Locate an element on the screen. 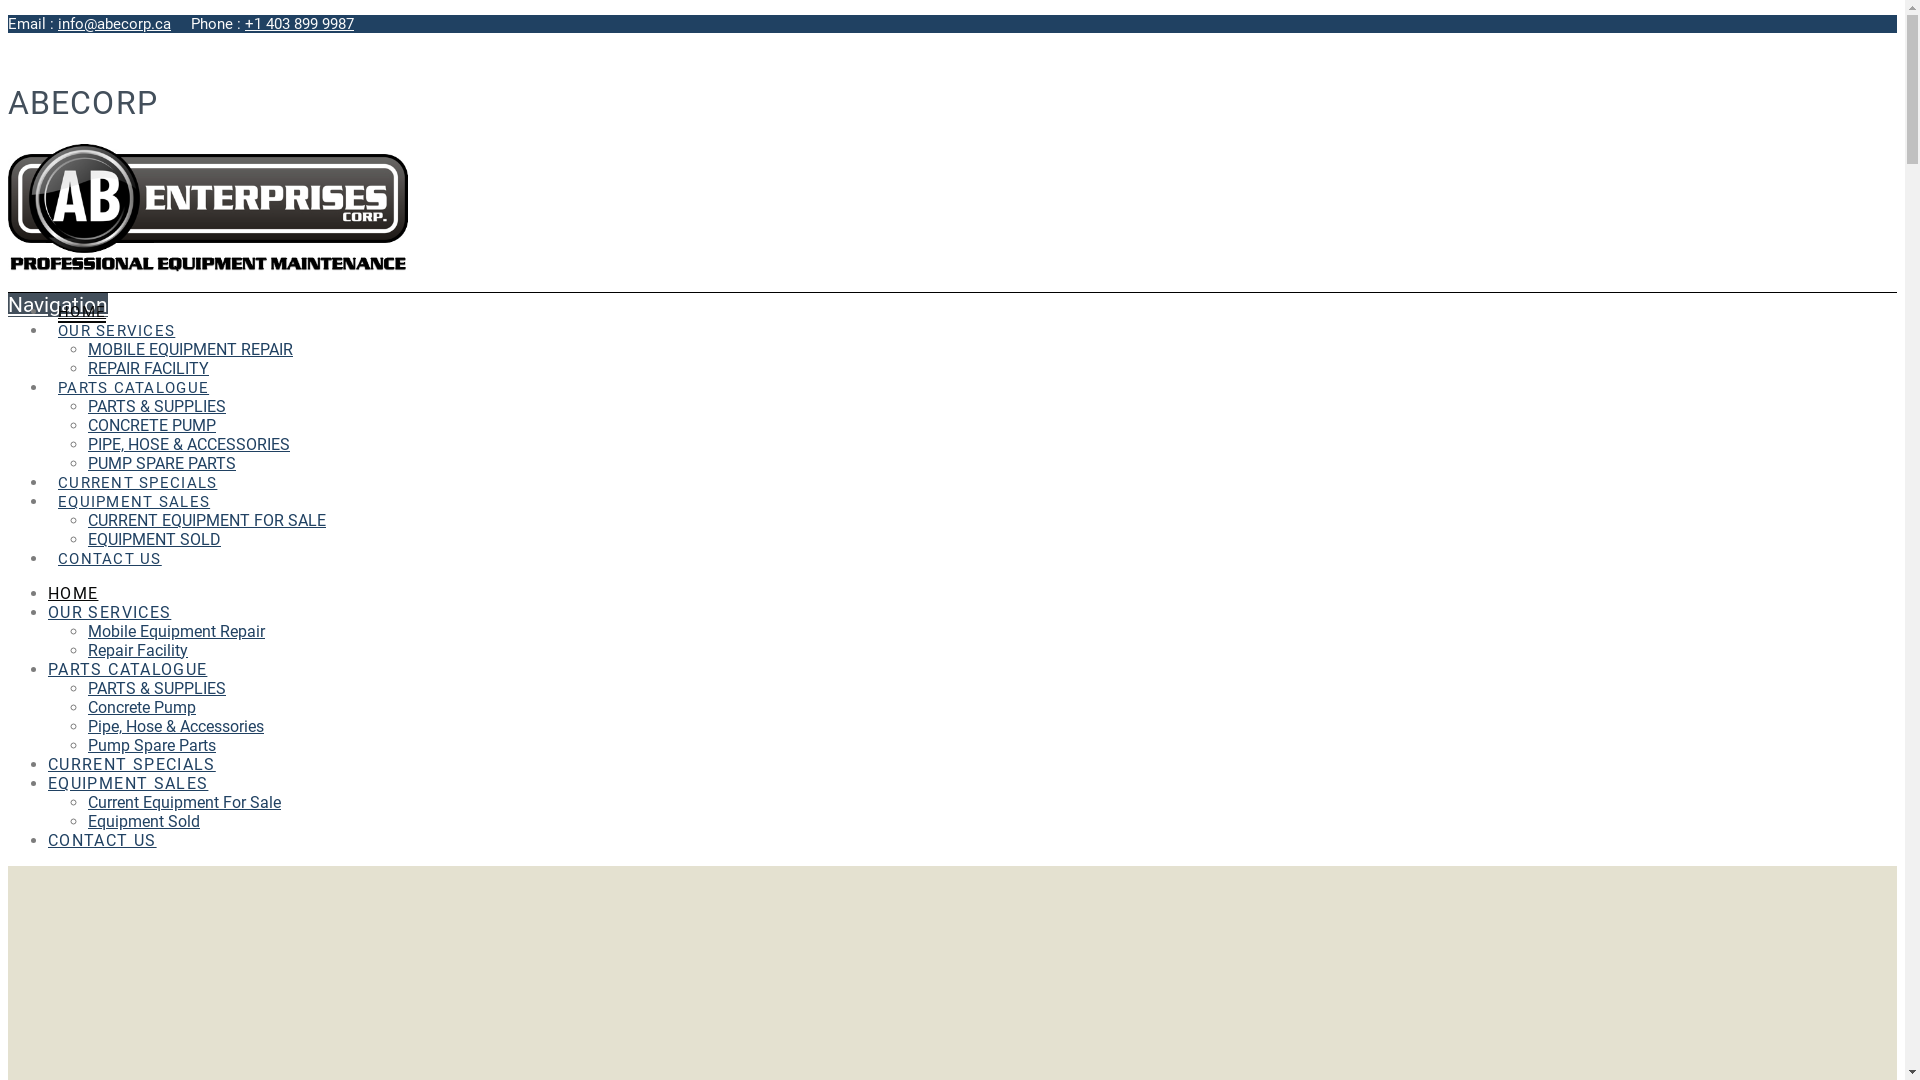 Image resolution: width=1920 pixels, height=1080 pixels. CURRENT SPECIALS is located at coordinates (137, 462).